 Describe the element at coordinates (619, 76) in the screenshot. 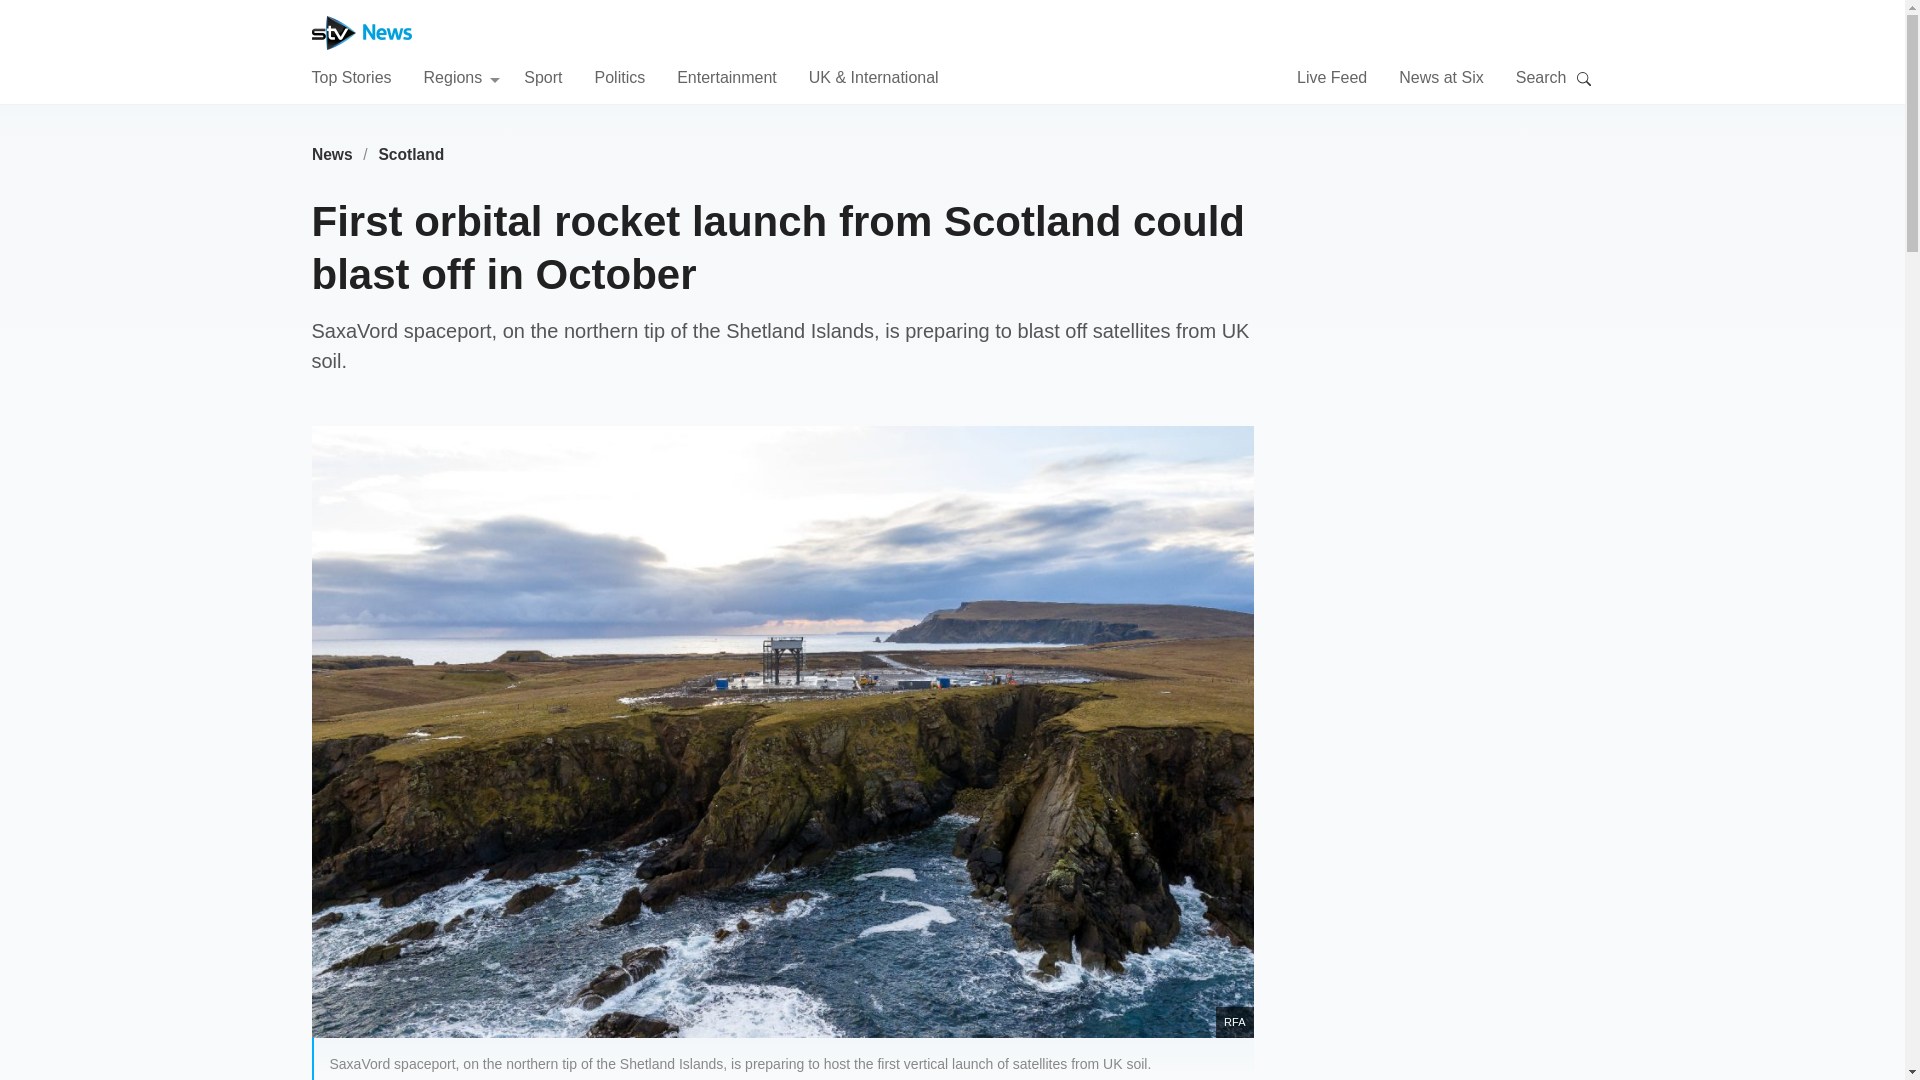

I see `Politics` at that location.